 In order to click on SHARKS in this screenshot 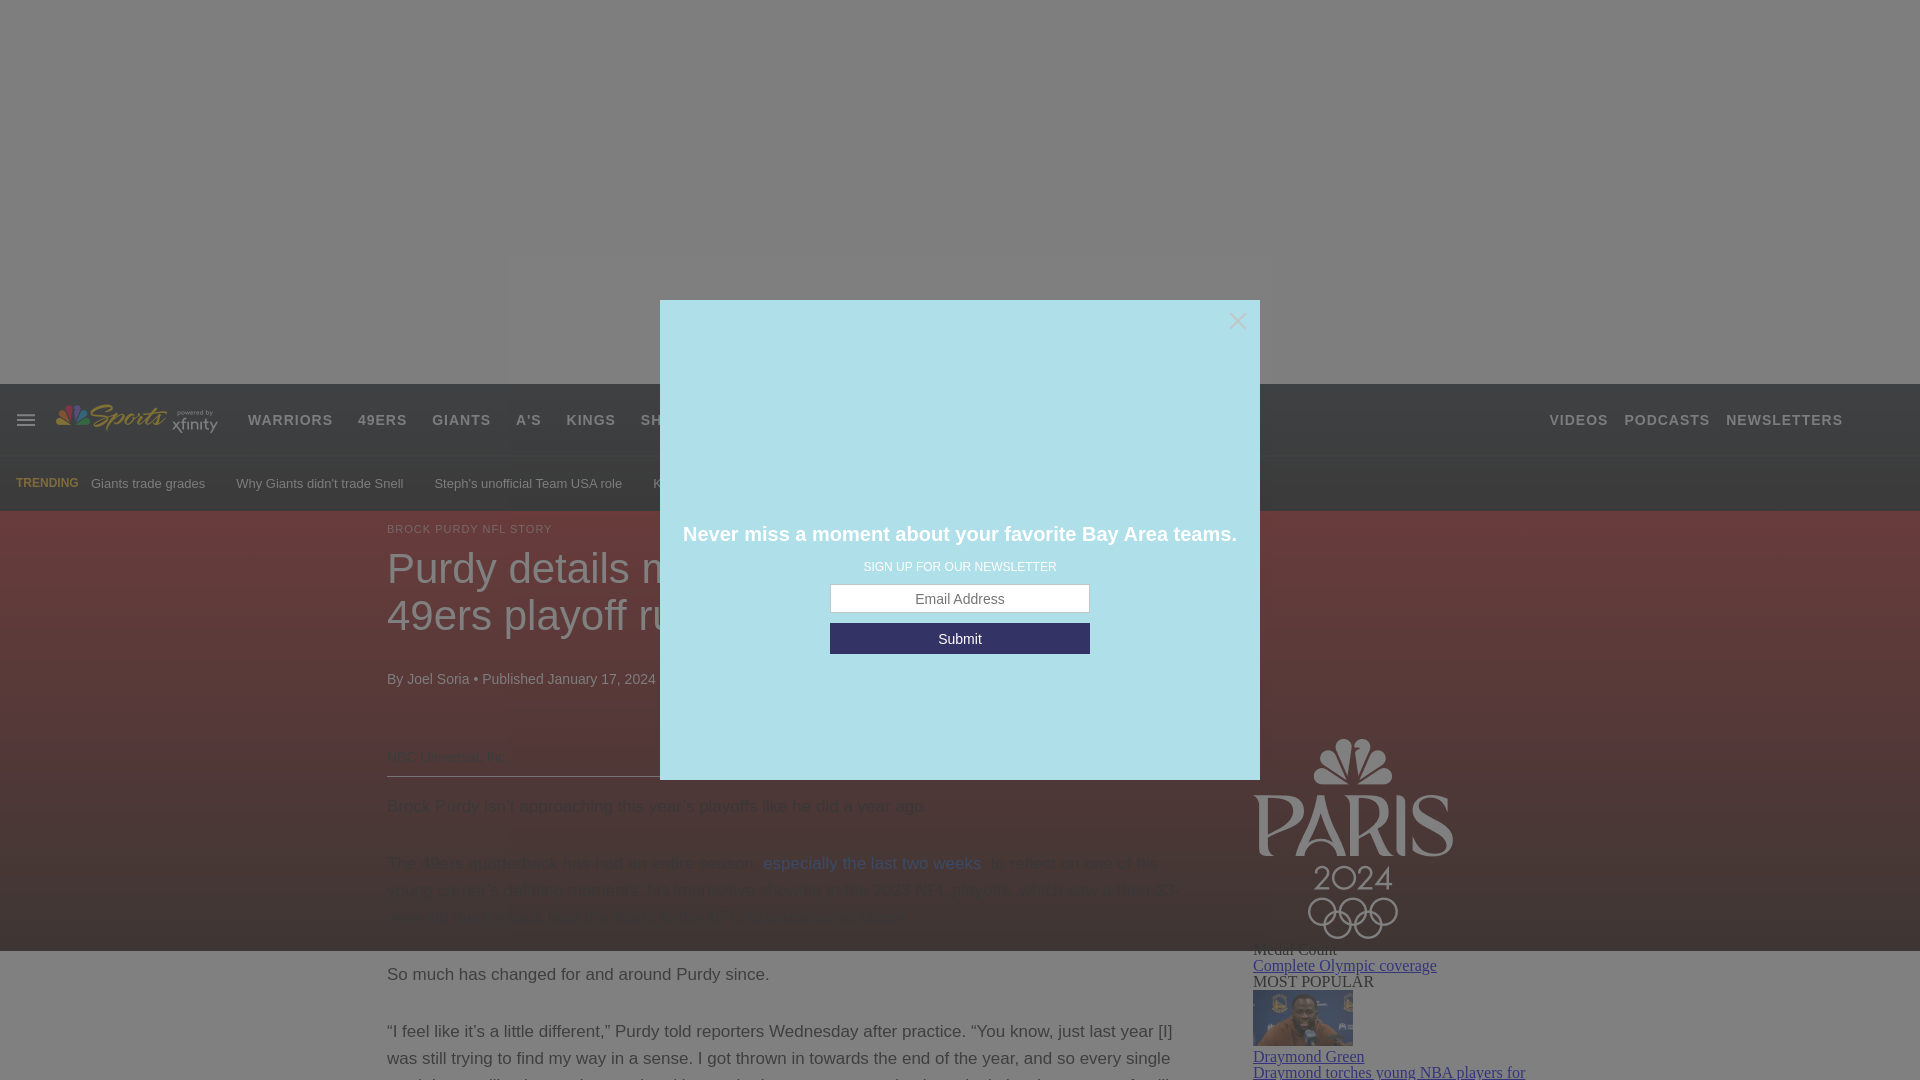, I will do `click(674, 419)`.